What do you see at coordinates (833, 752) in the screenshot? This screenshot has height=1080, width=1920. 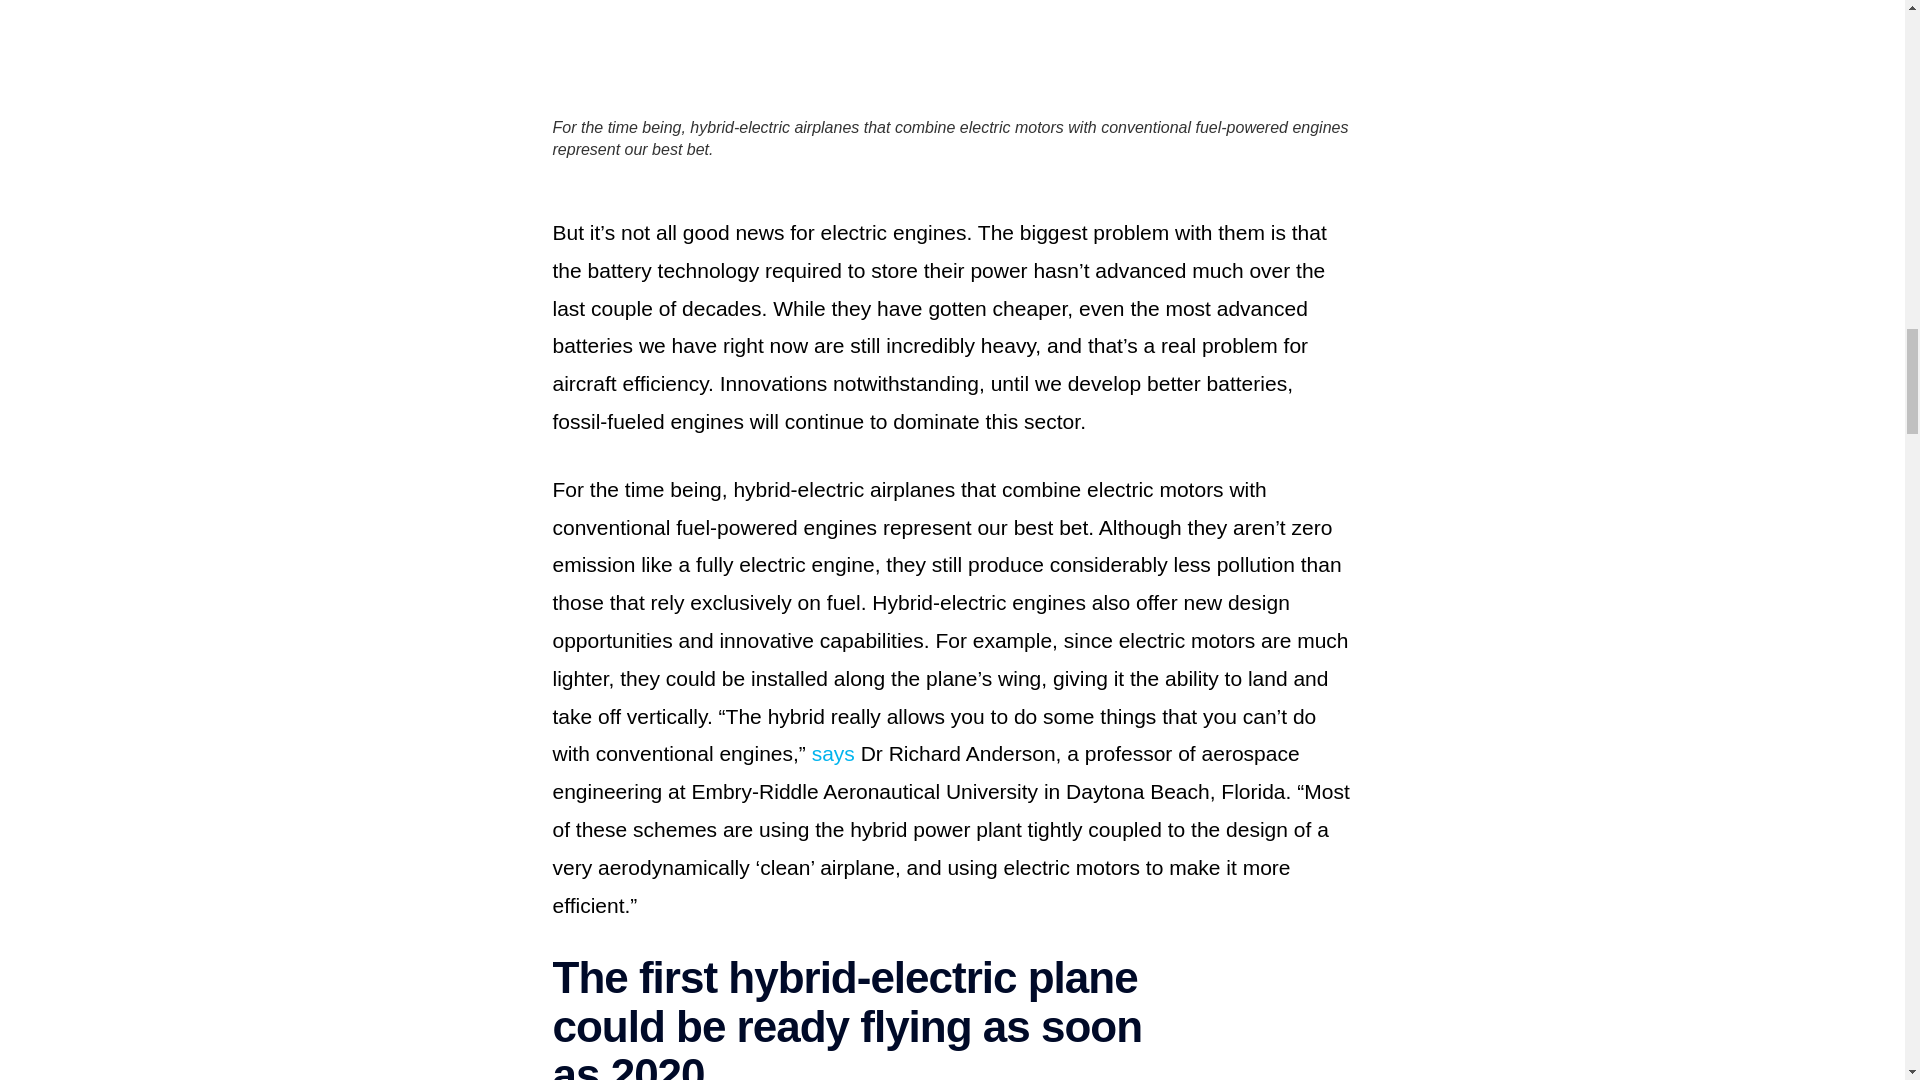 I see `says` at bounding box center [833, 752].